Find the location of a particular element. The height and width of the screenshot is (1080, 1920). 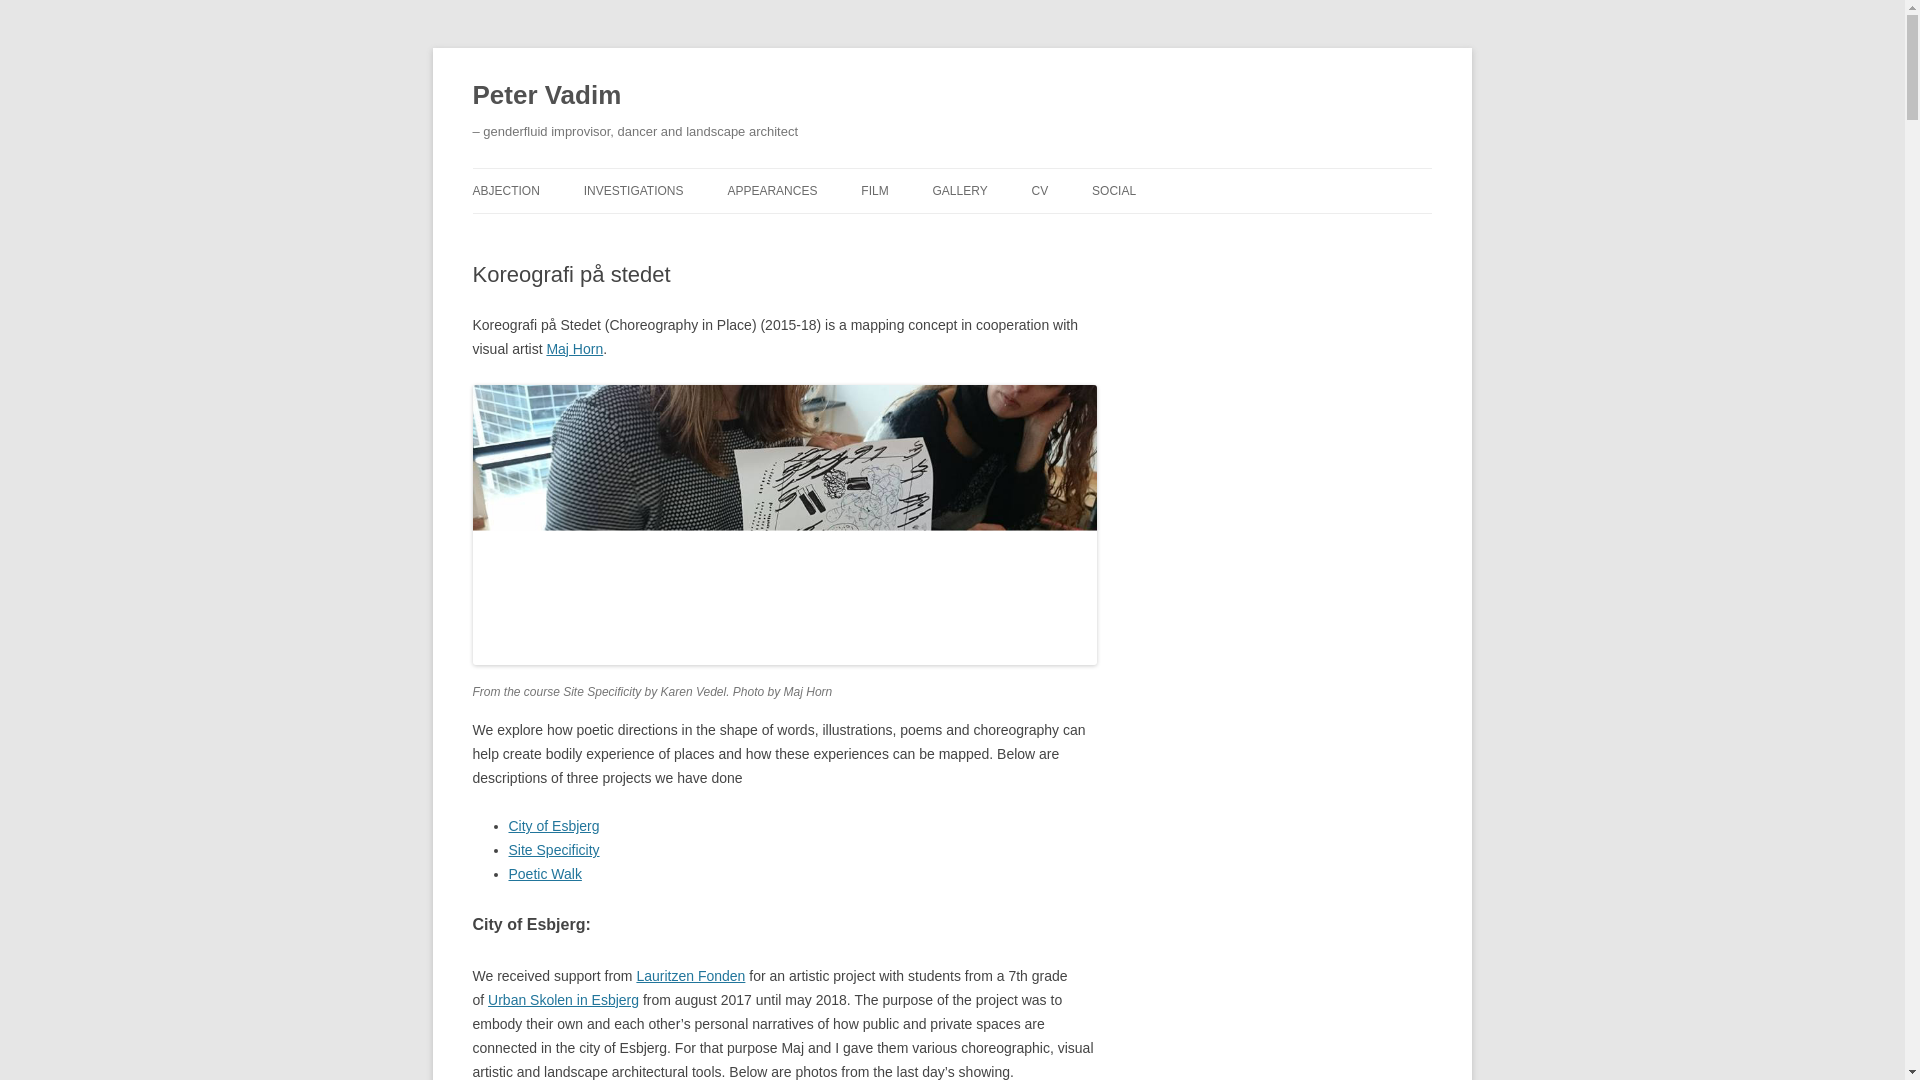

Site Specificity is located at coordinates (554, 850).